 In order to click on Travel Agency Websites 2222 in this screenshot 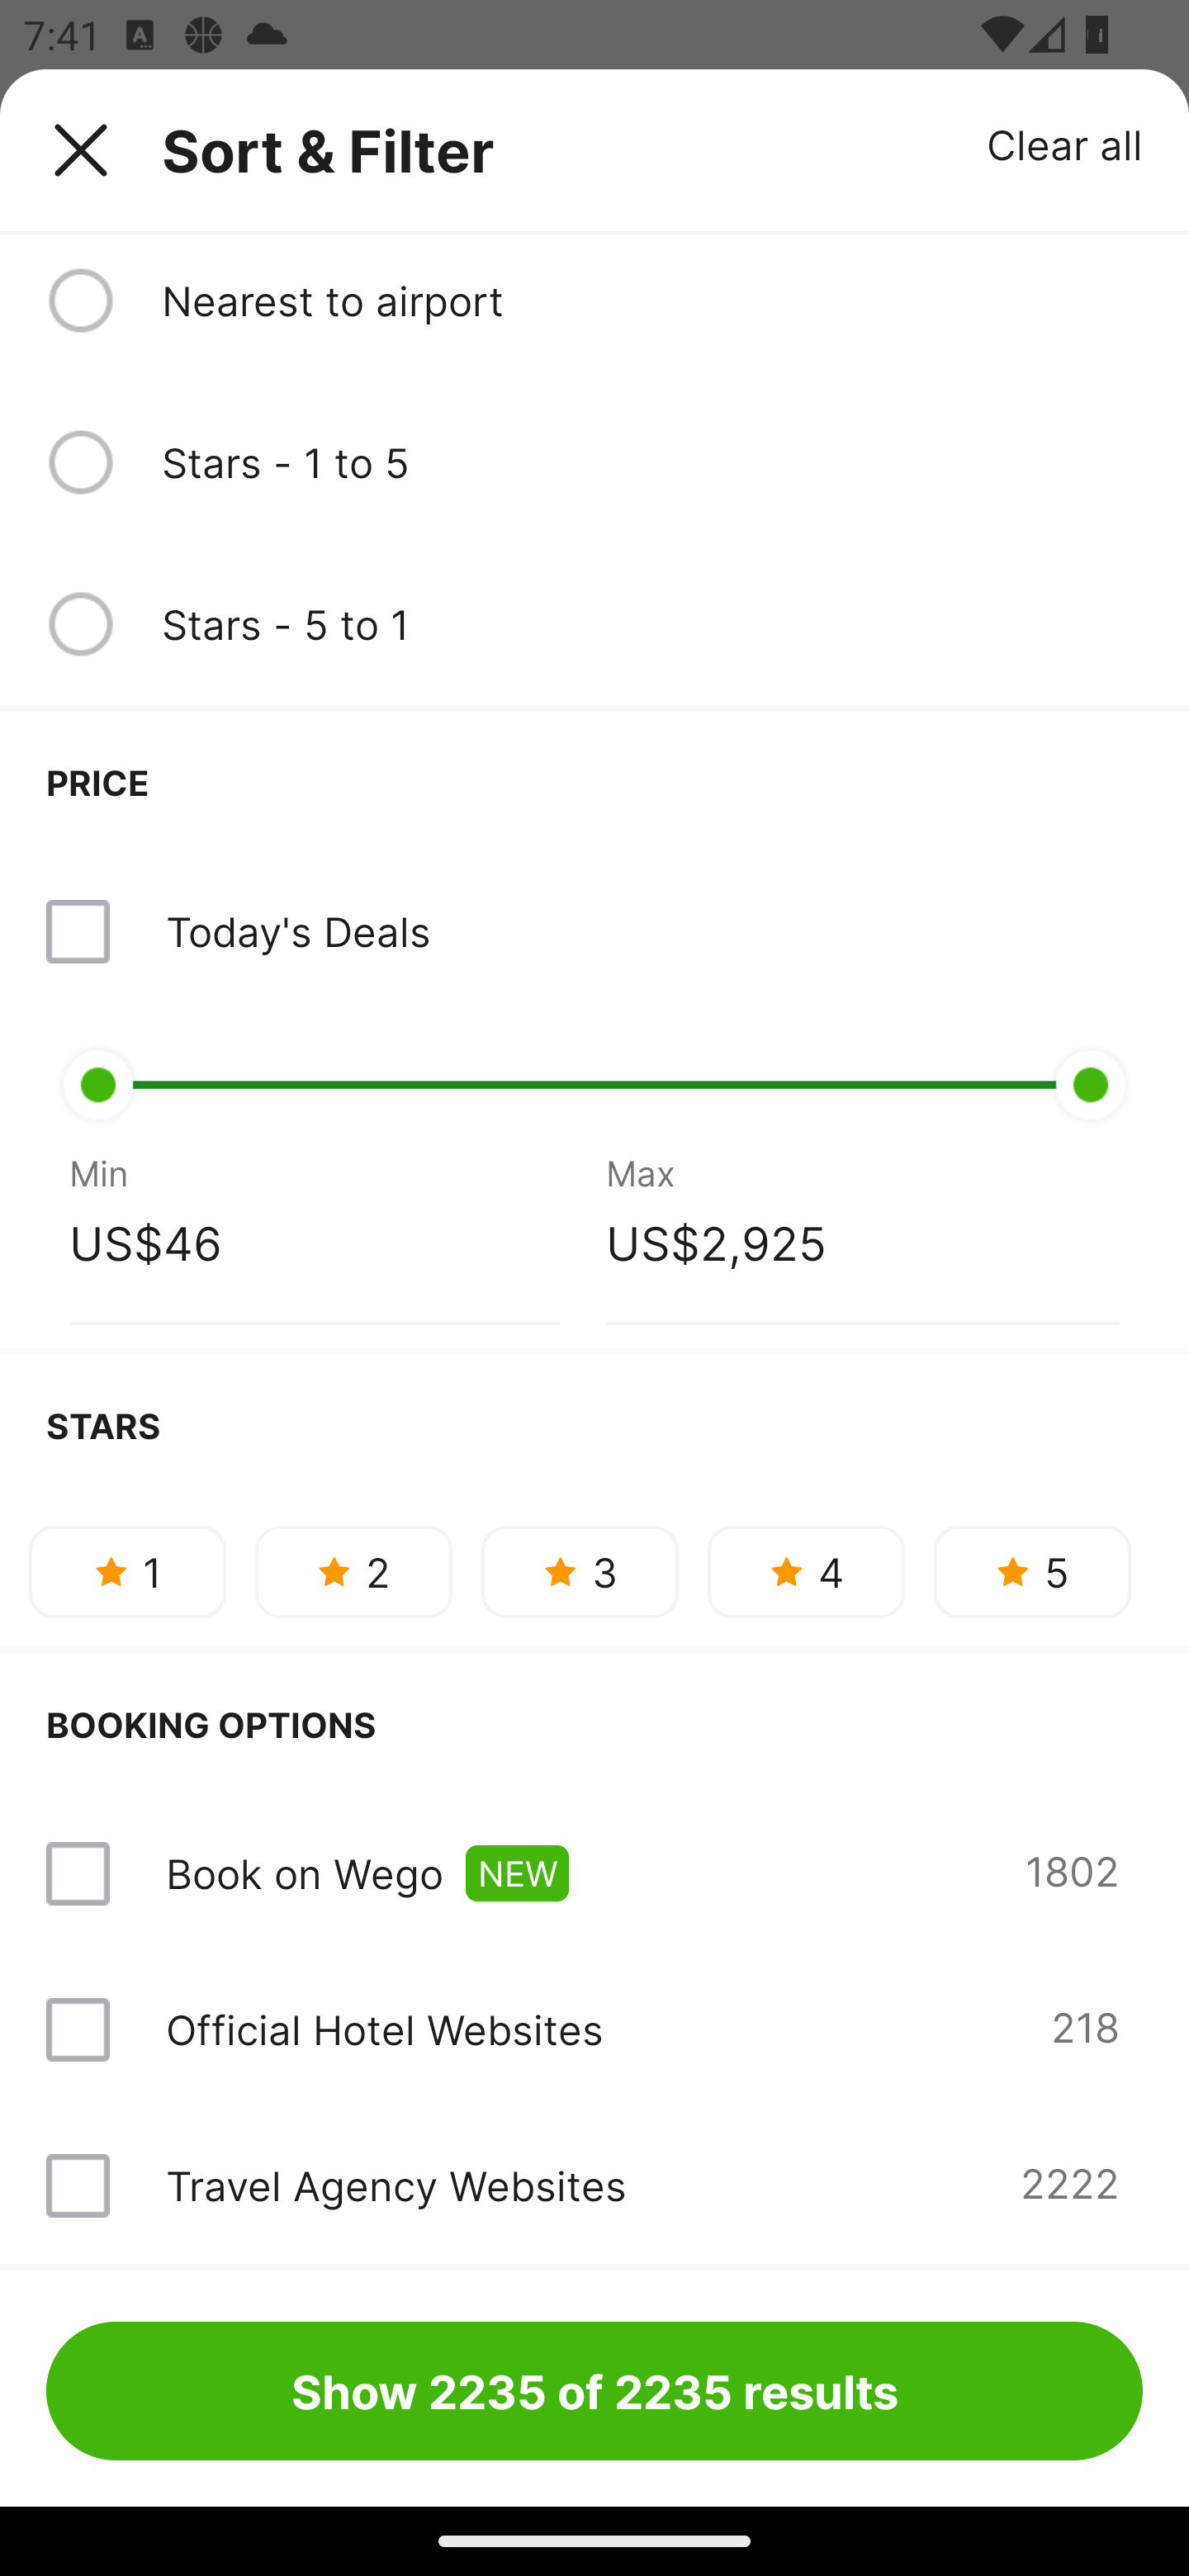, I will do `click(594, 2185)`.